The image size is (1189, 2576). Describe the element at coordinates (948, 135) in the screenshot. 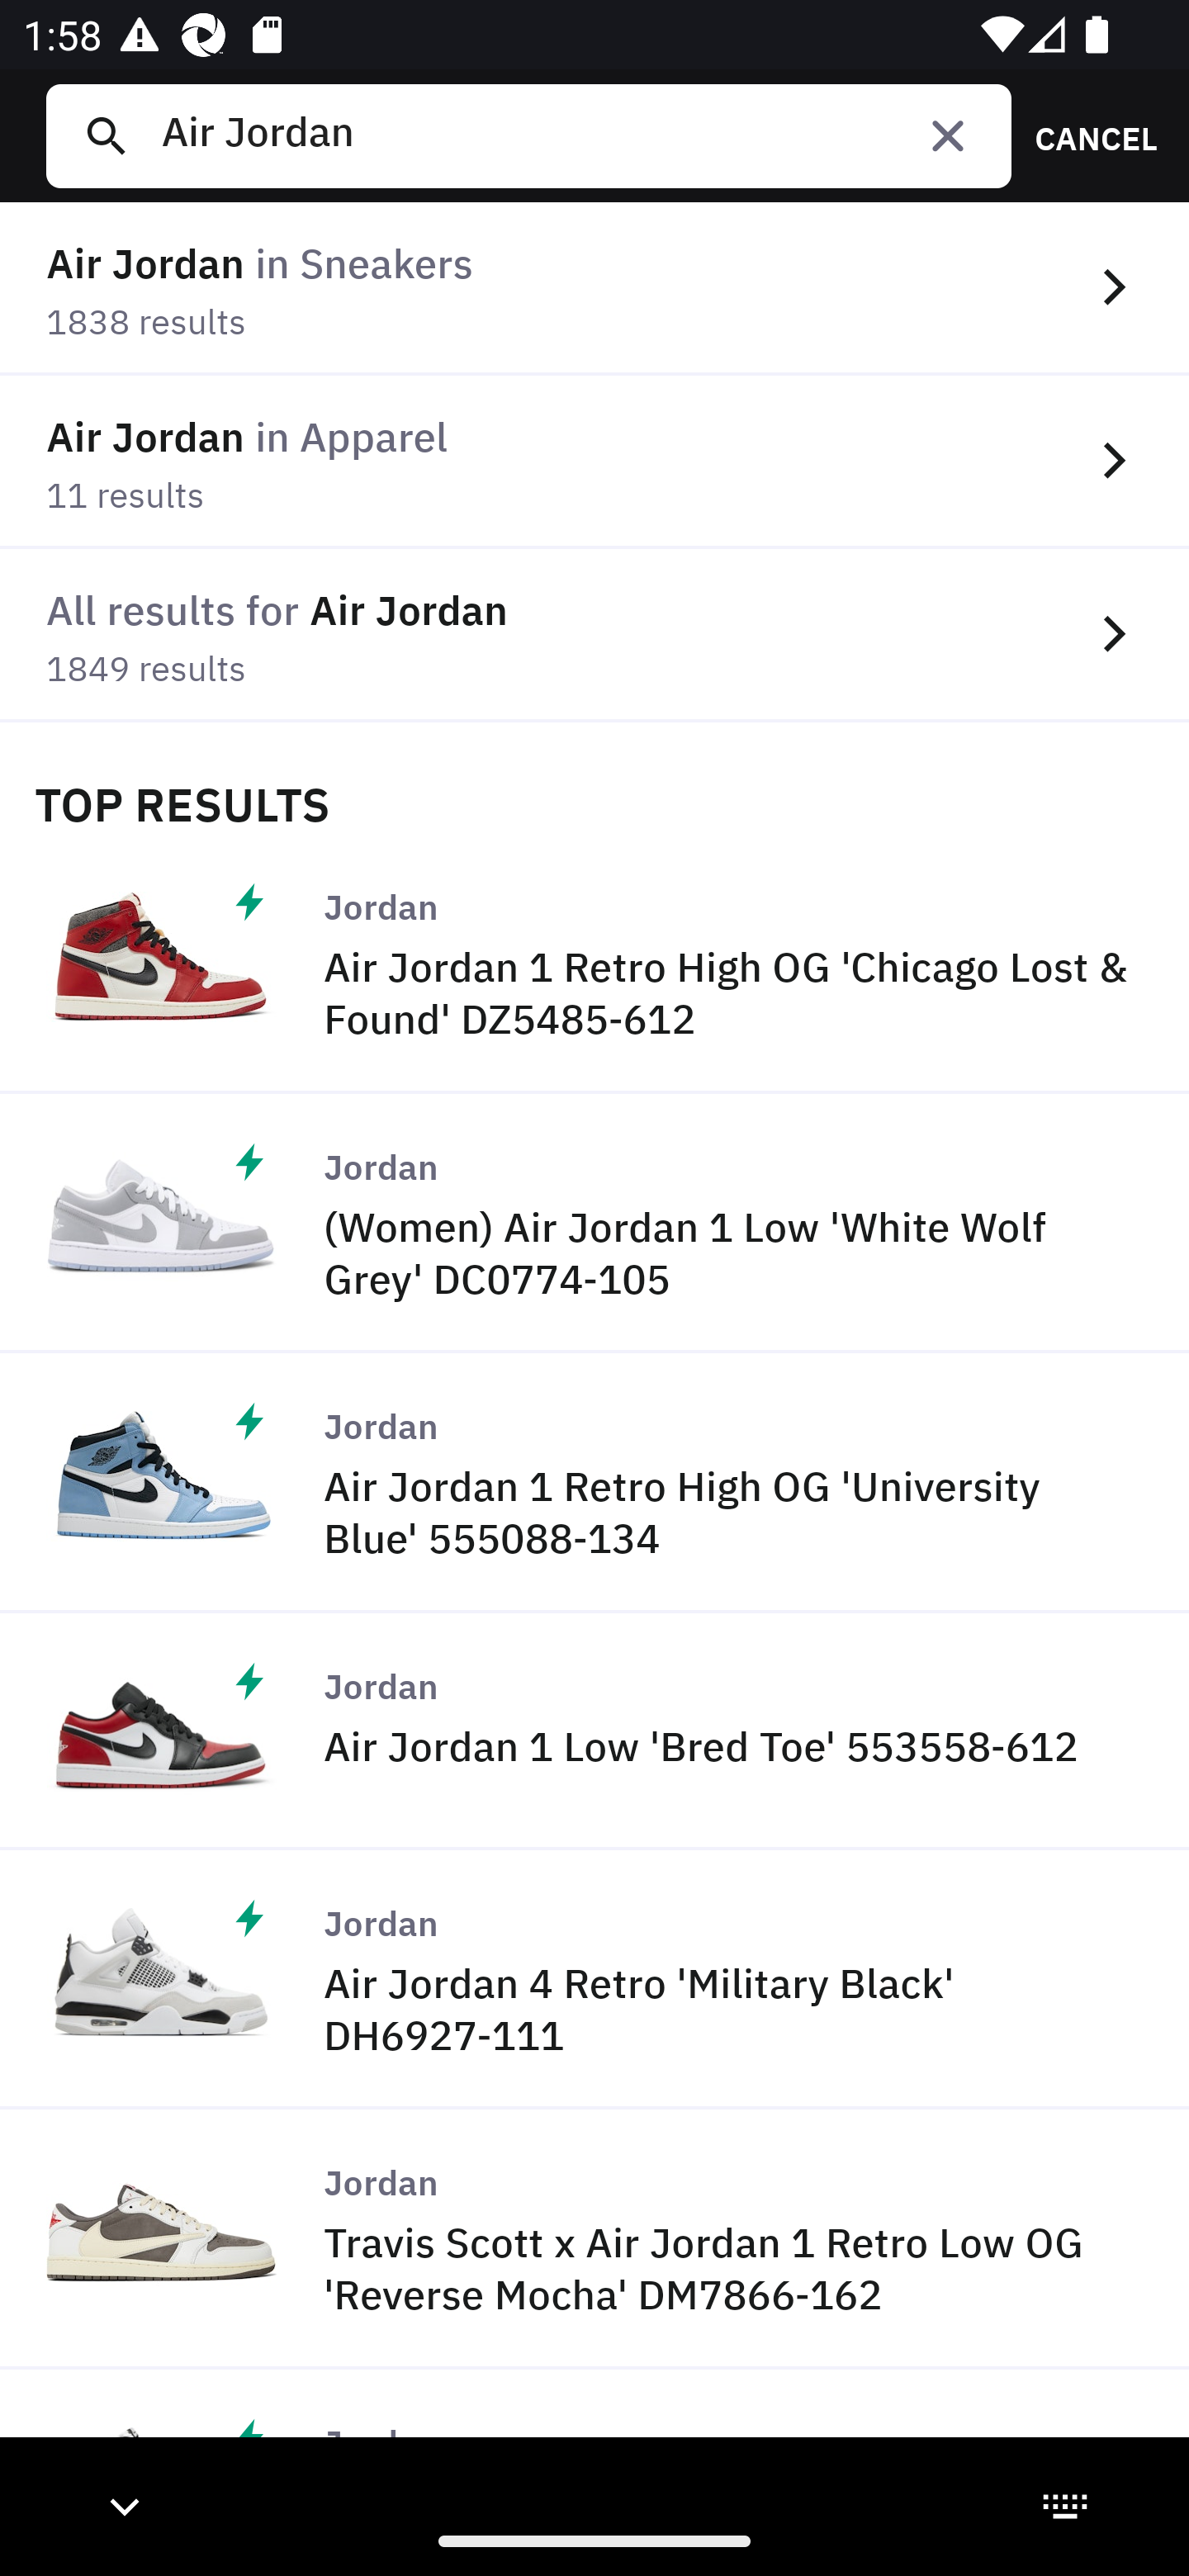

I see `` at that location.